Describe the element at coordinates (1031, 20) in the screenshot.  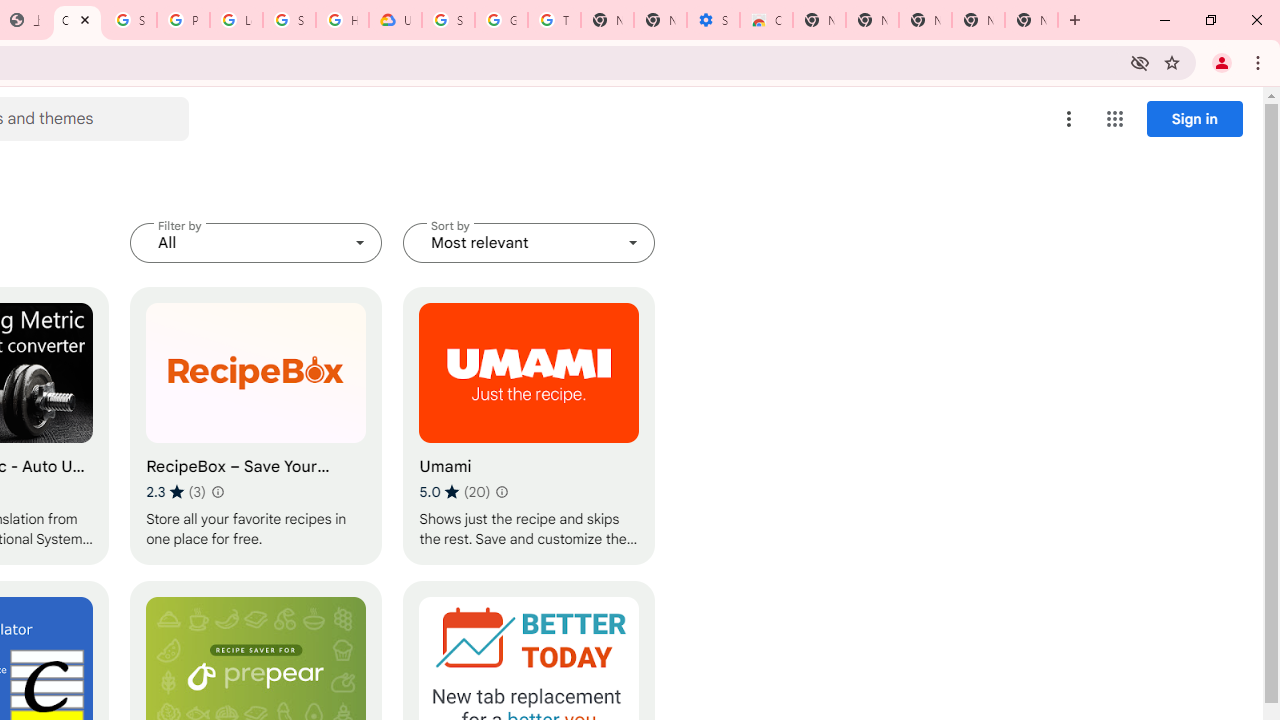
I see `New Tab` at that location.